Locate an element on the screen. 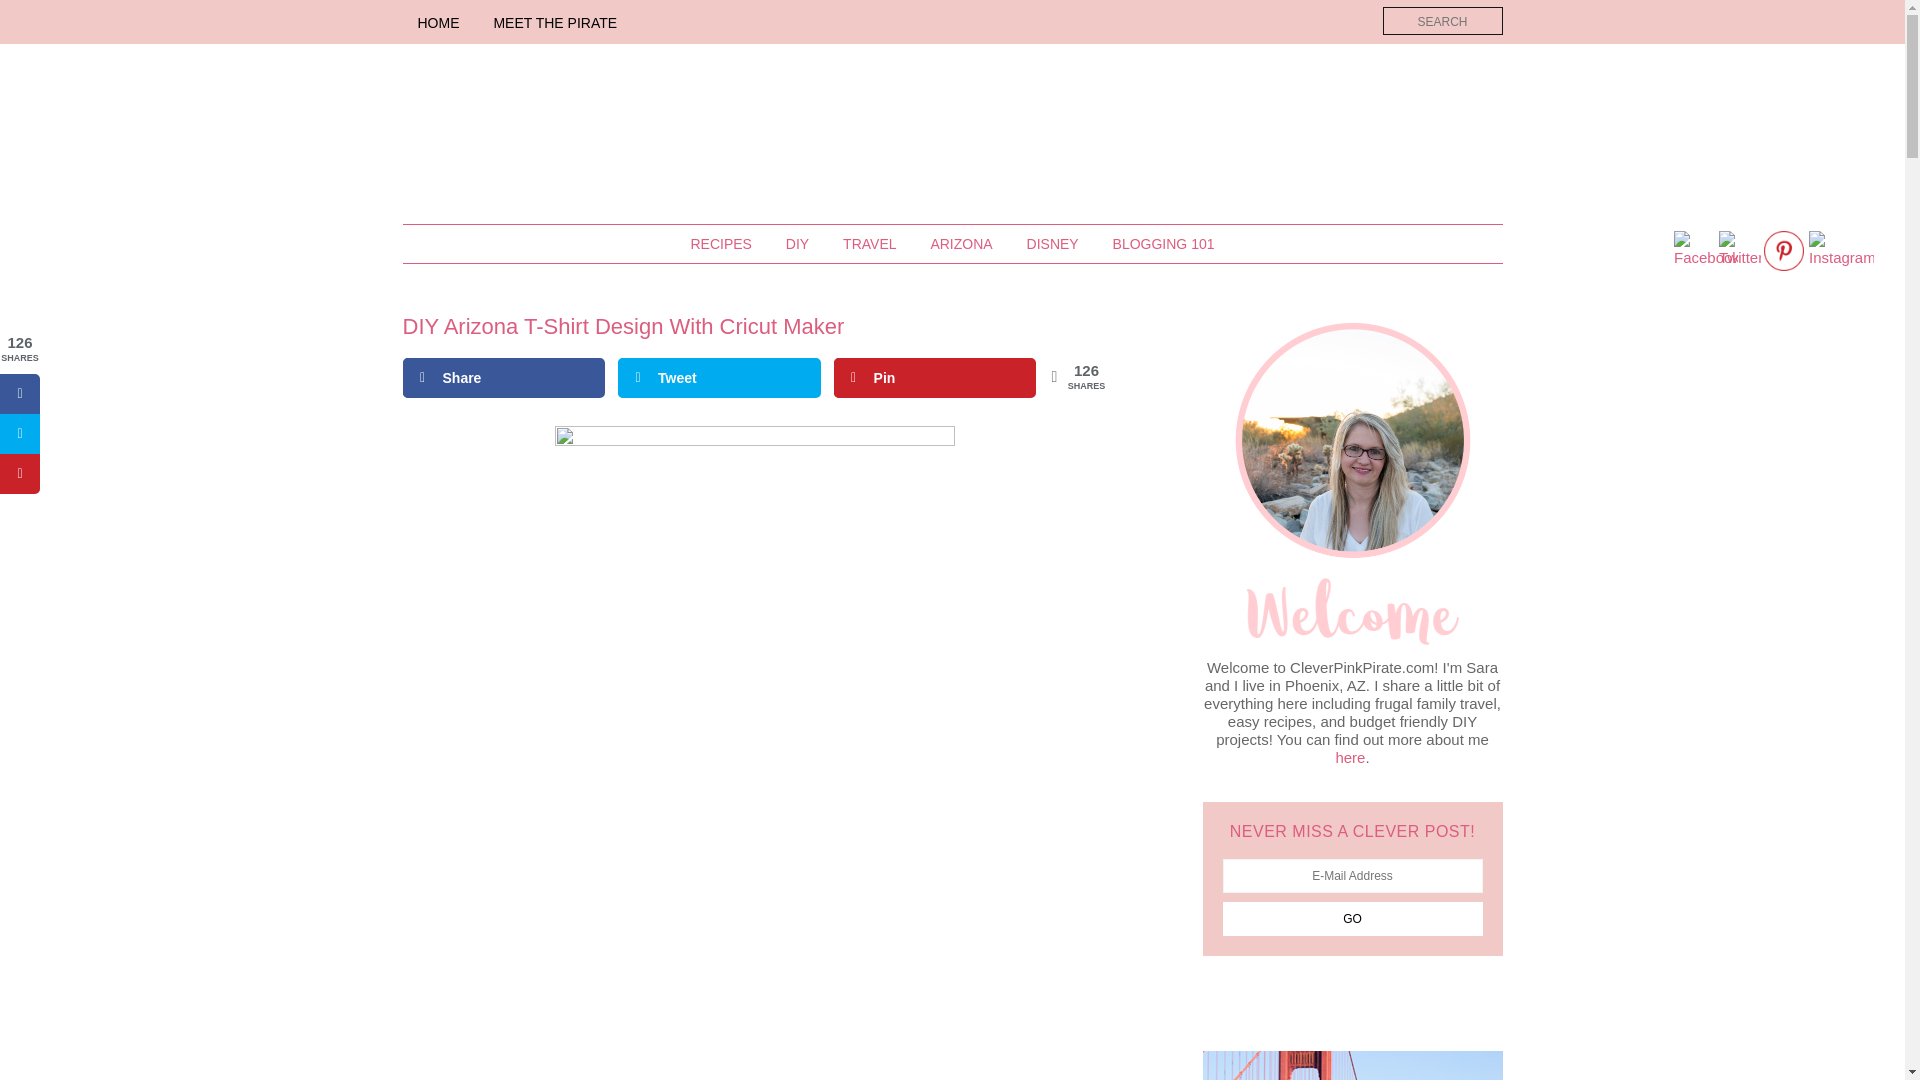 The image size is (1920, 1080). Share is located at coordinates (502, 378).